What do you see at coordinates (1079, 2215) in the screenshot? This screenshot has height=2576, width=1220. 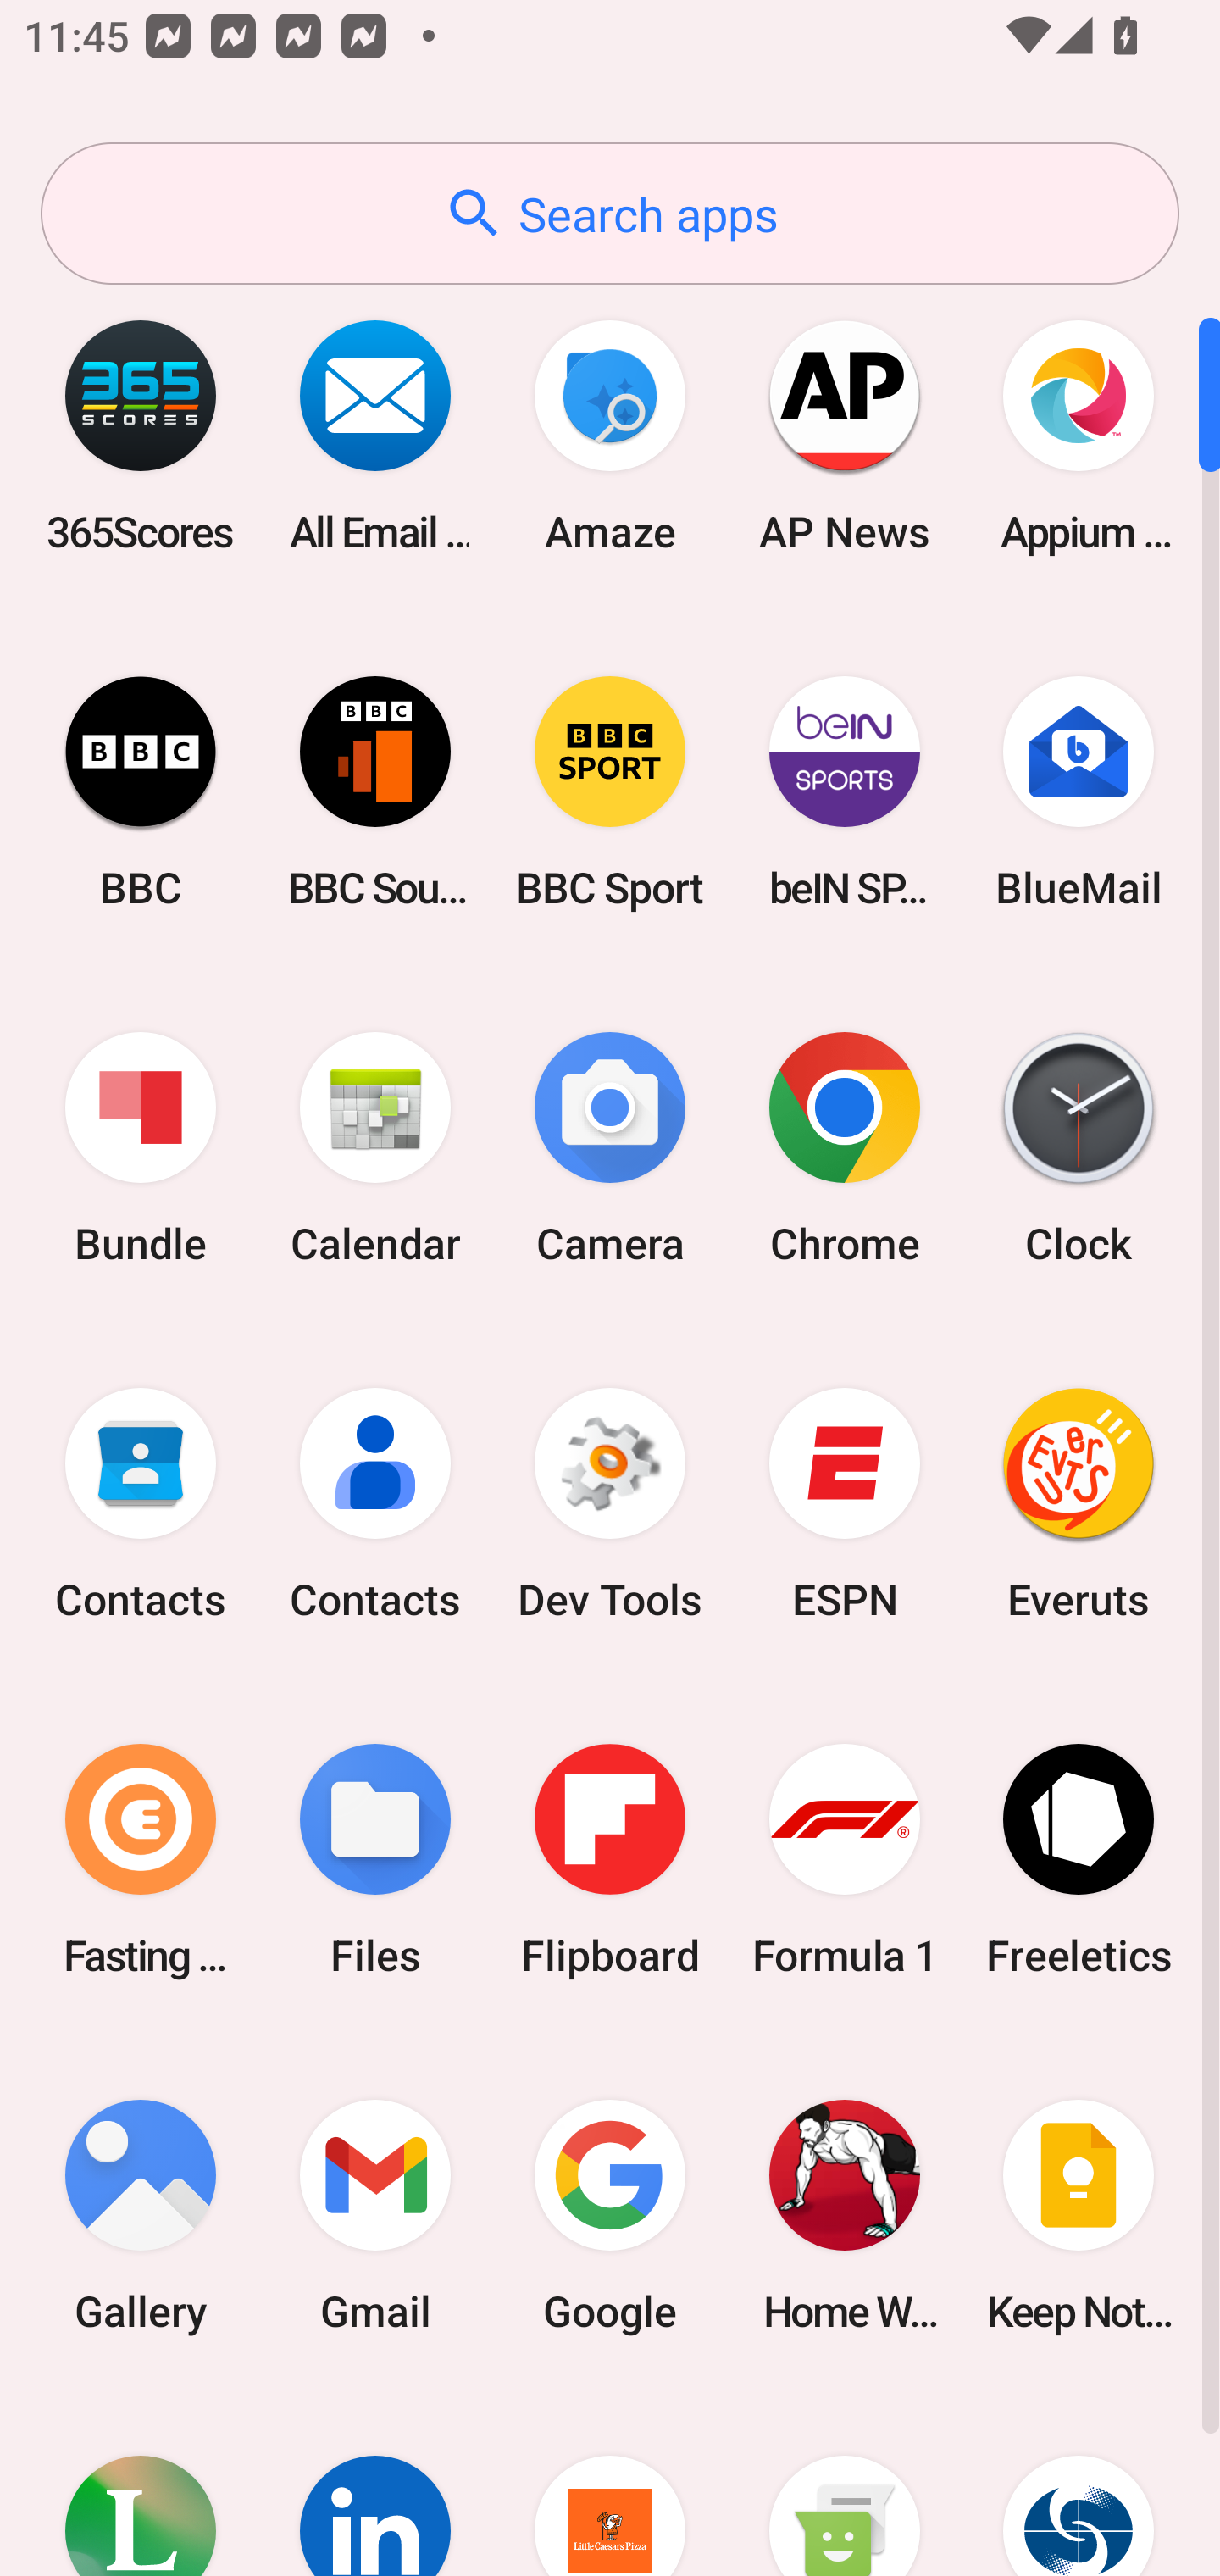 I see `Keep Notes` at bounding box center [1079, 2215].